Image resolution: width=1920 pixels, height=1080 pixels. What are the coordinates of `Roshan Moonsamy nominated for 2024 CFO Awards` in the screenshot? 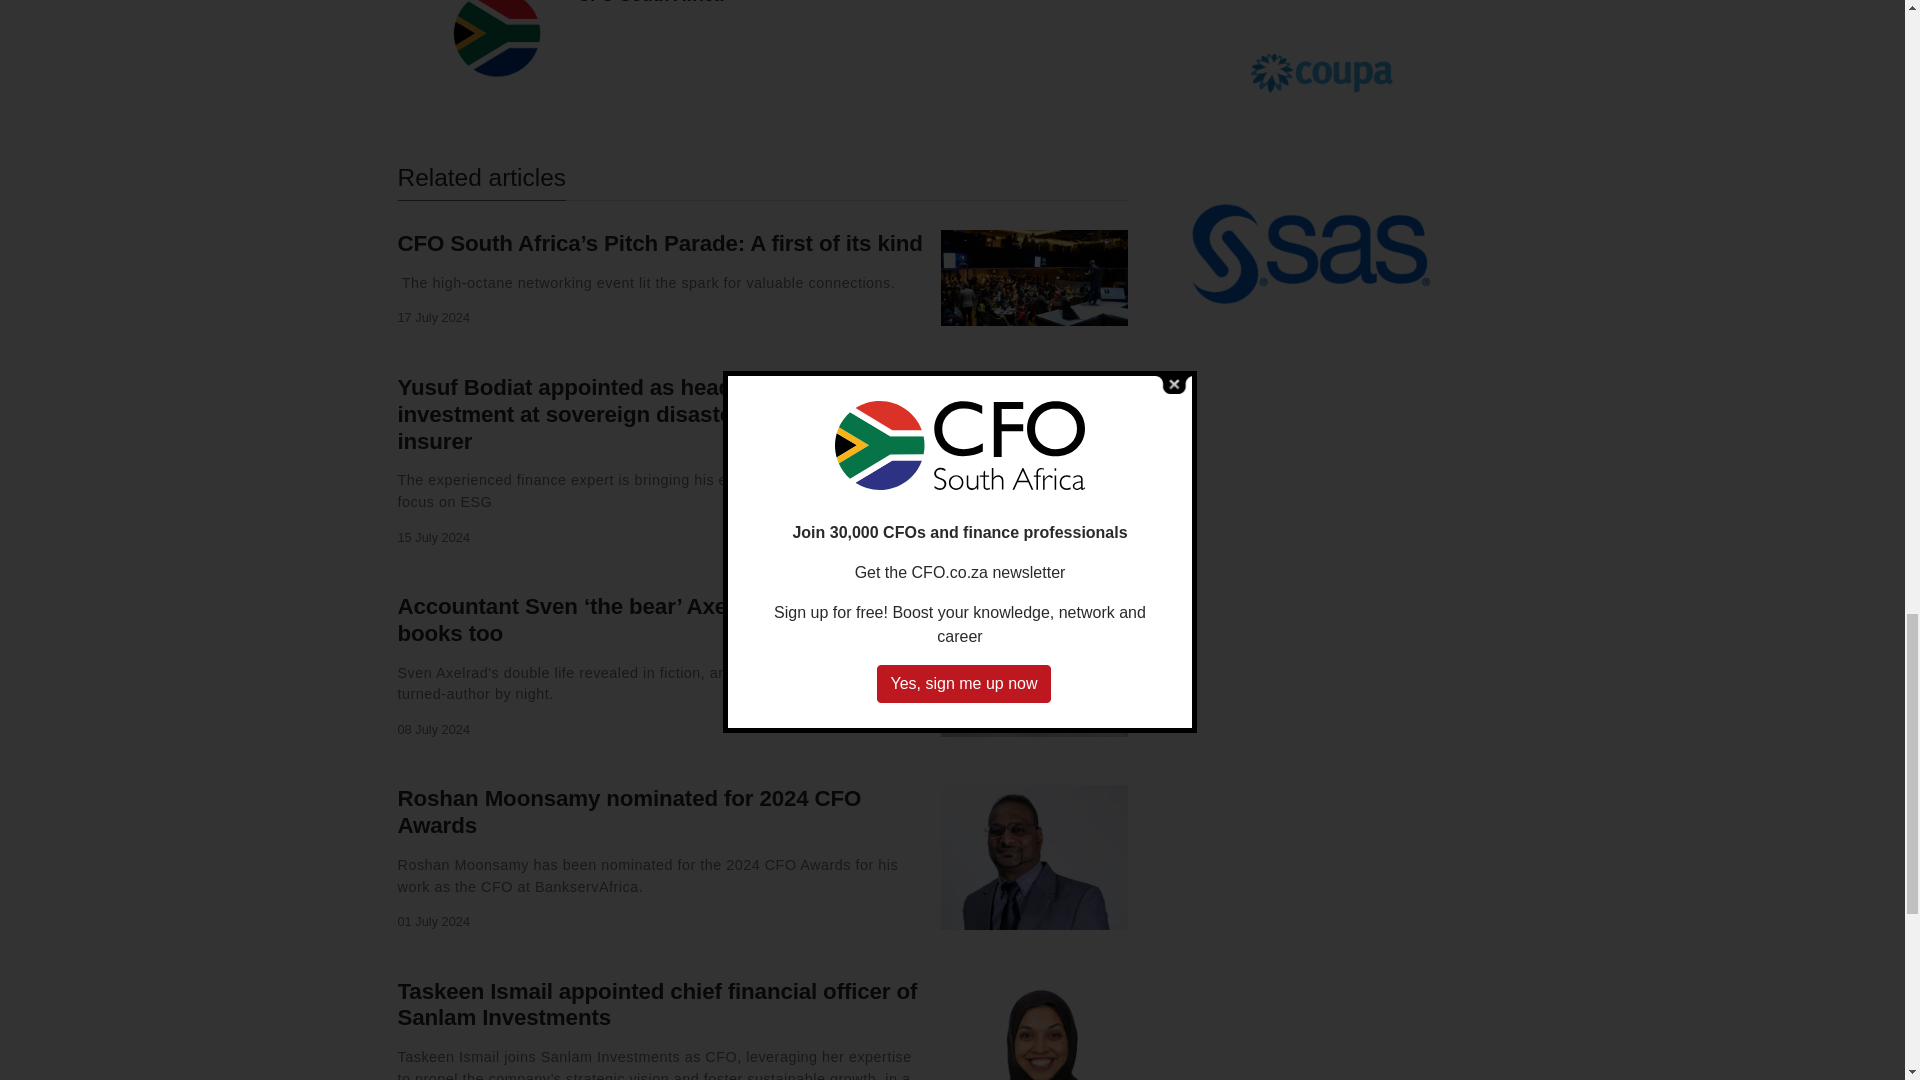 It's located at (630, 812).